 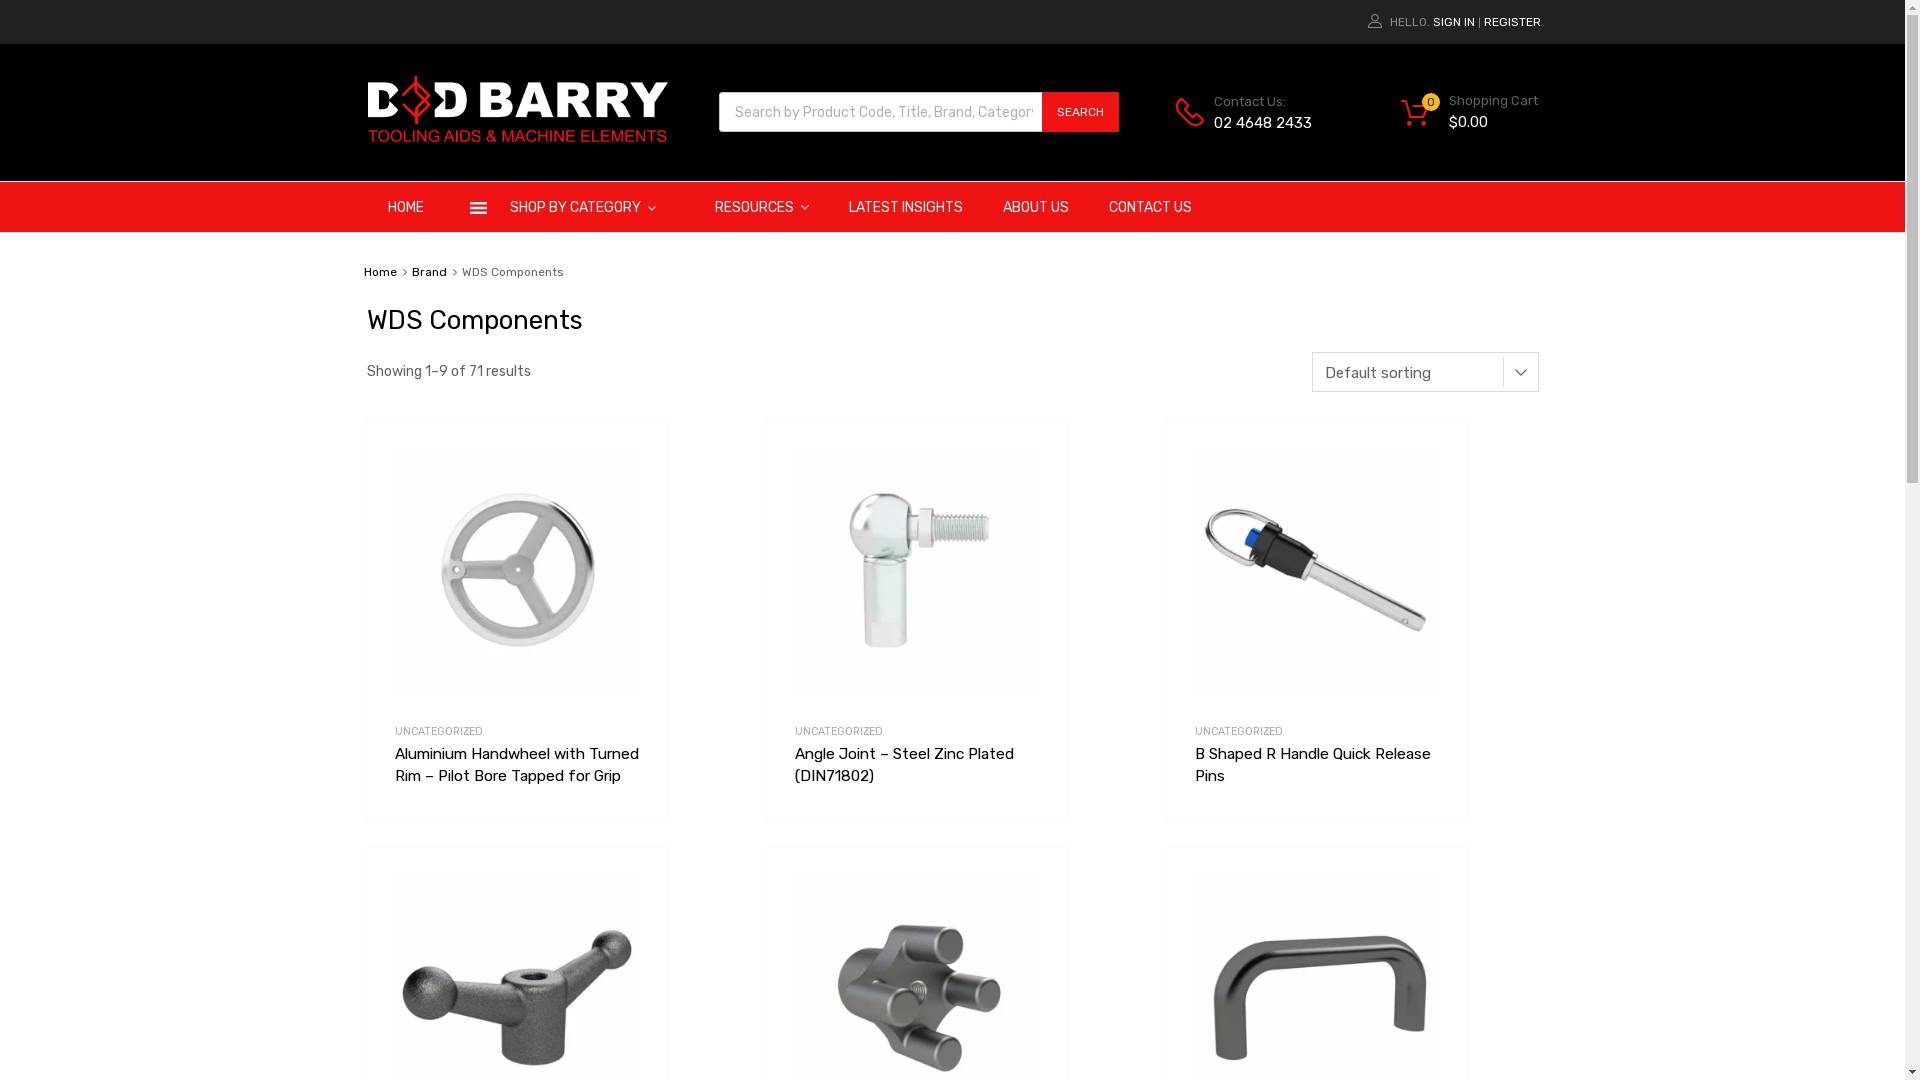 What do you see at coordinates (1035, 207) in the screenshot?
I see `ABOUT US` at bounding box center [1035, 207].